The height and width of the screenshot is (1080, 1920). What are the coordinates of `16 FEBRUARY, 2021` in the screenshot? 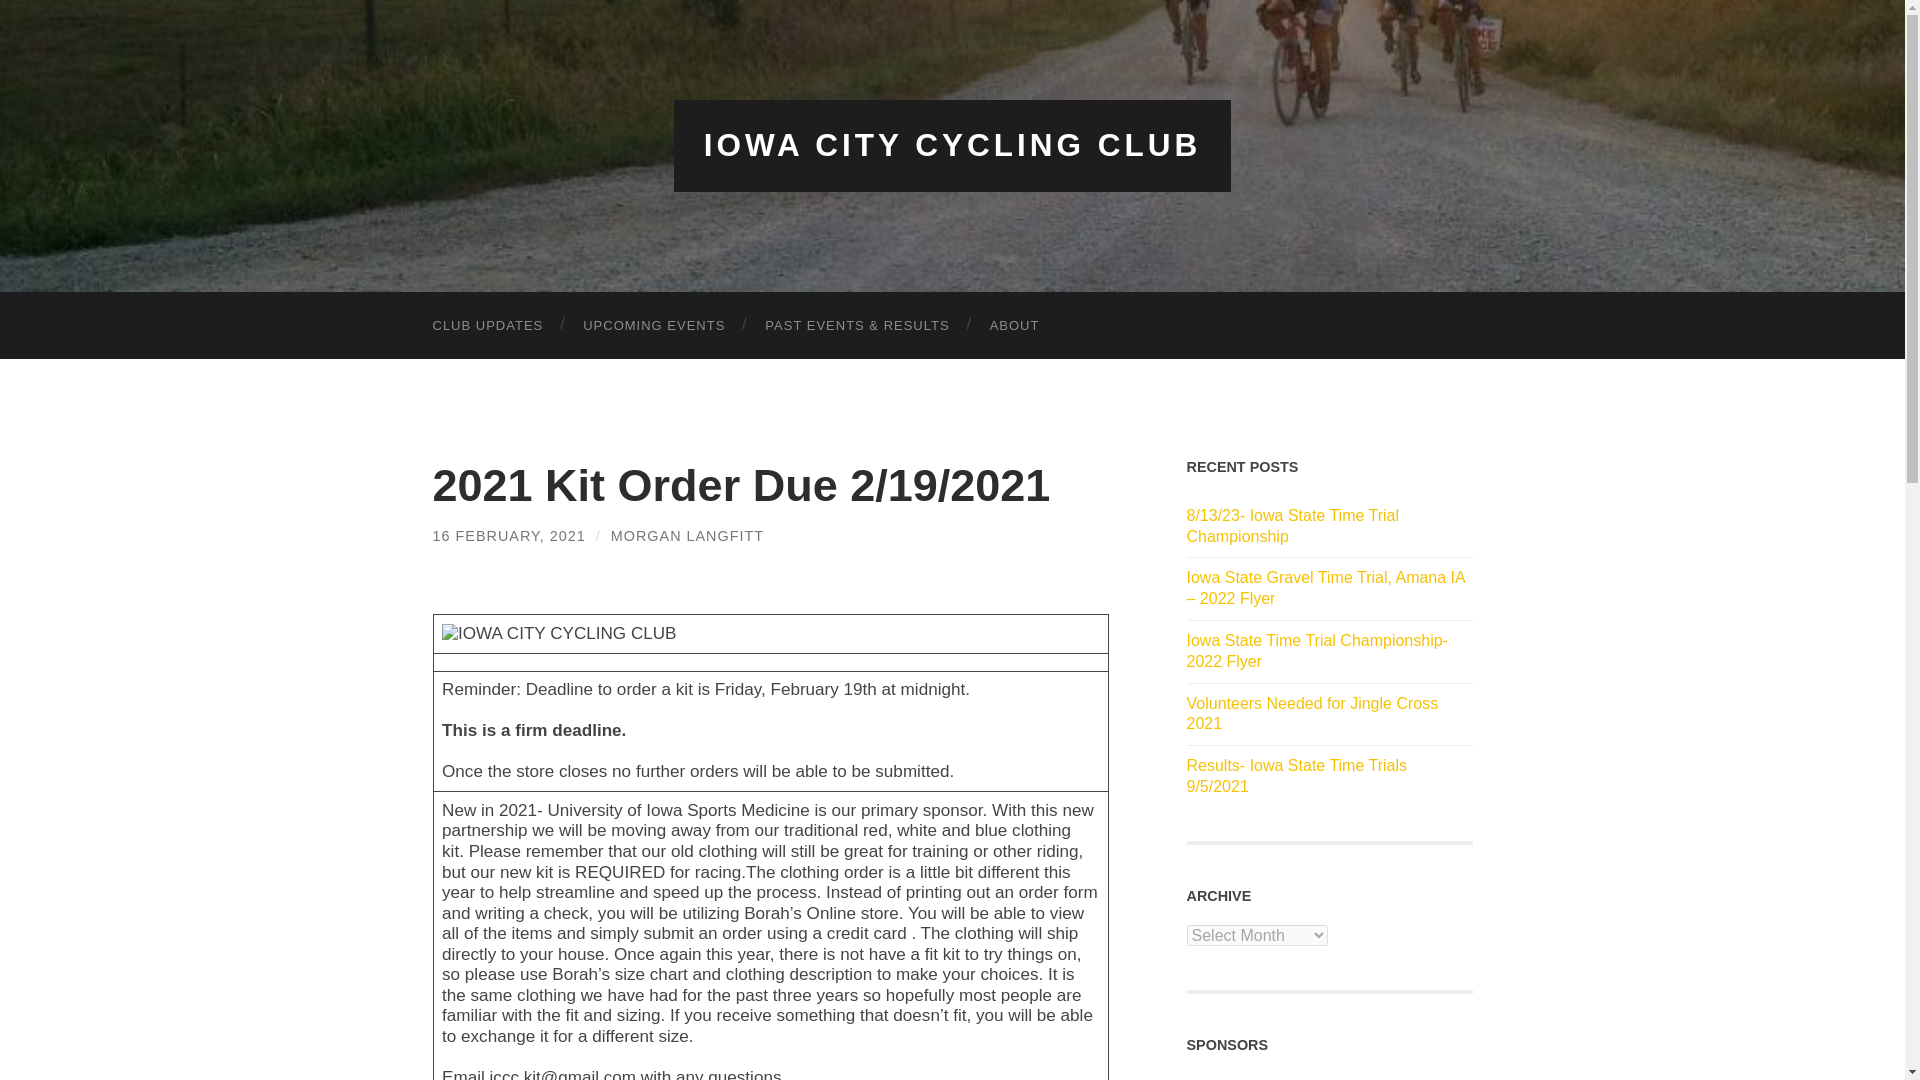 It's located at (508, 536).